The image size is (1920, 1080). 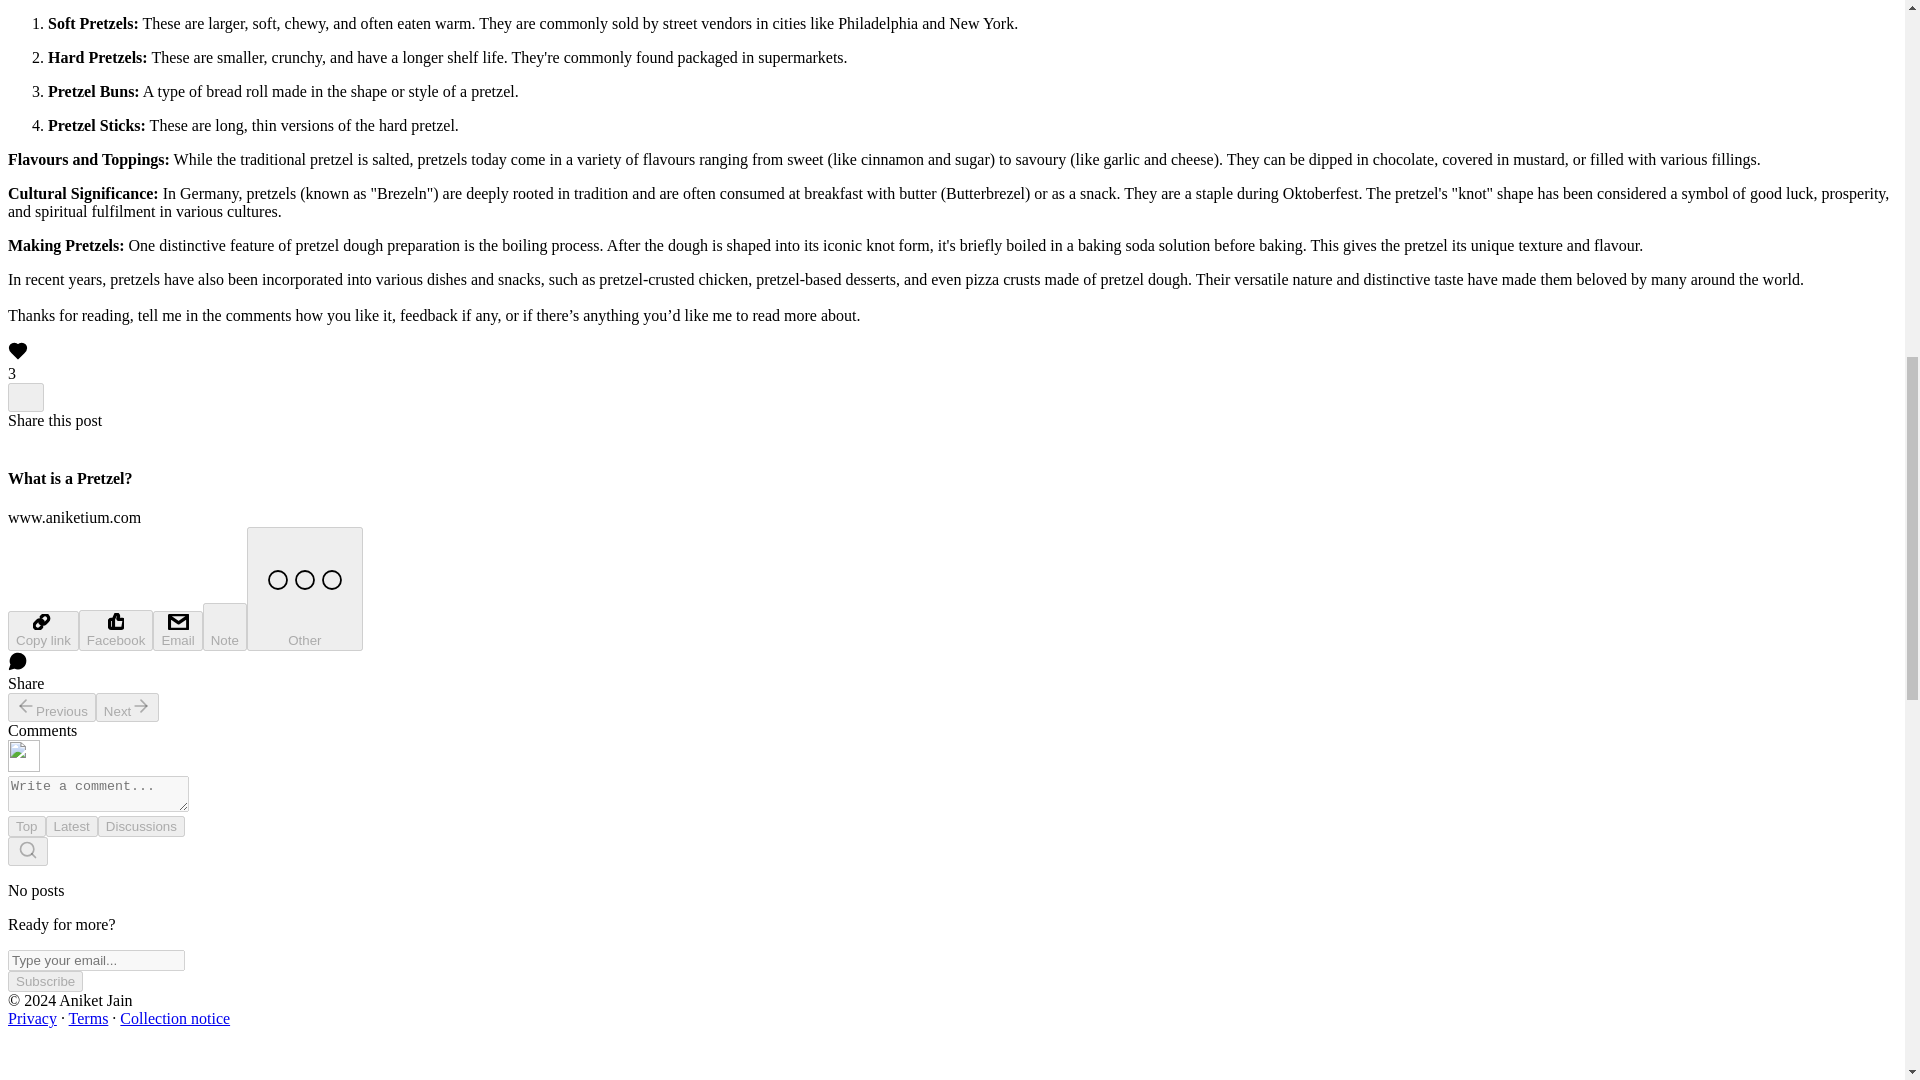 I want to click on Copy link, so click(x=42, y=631).